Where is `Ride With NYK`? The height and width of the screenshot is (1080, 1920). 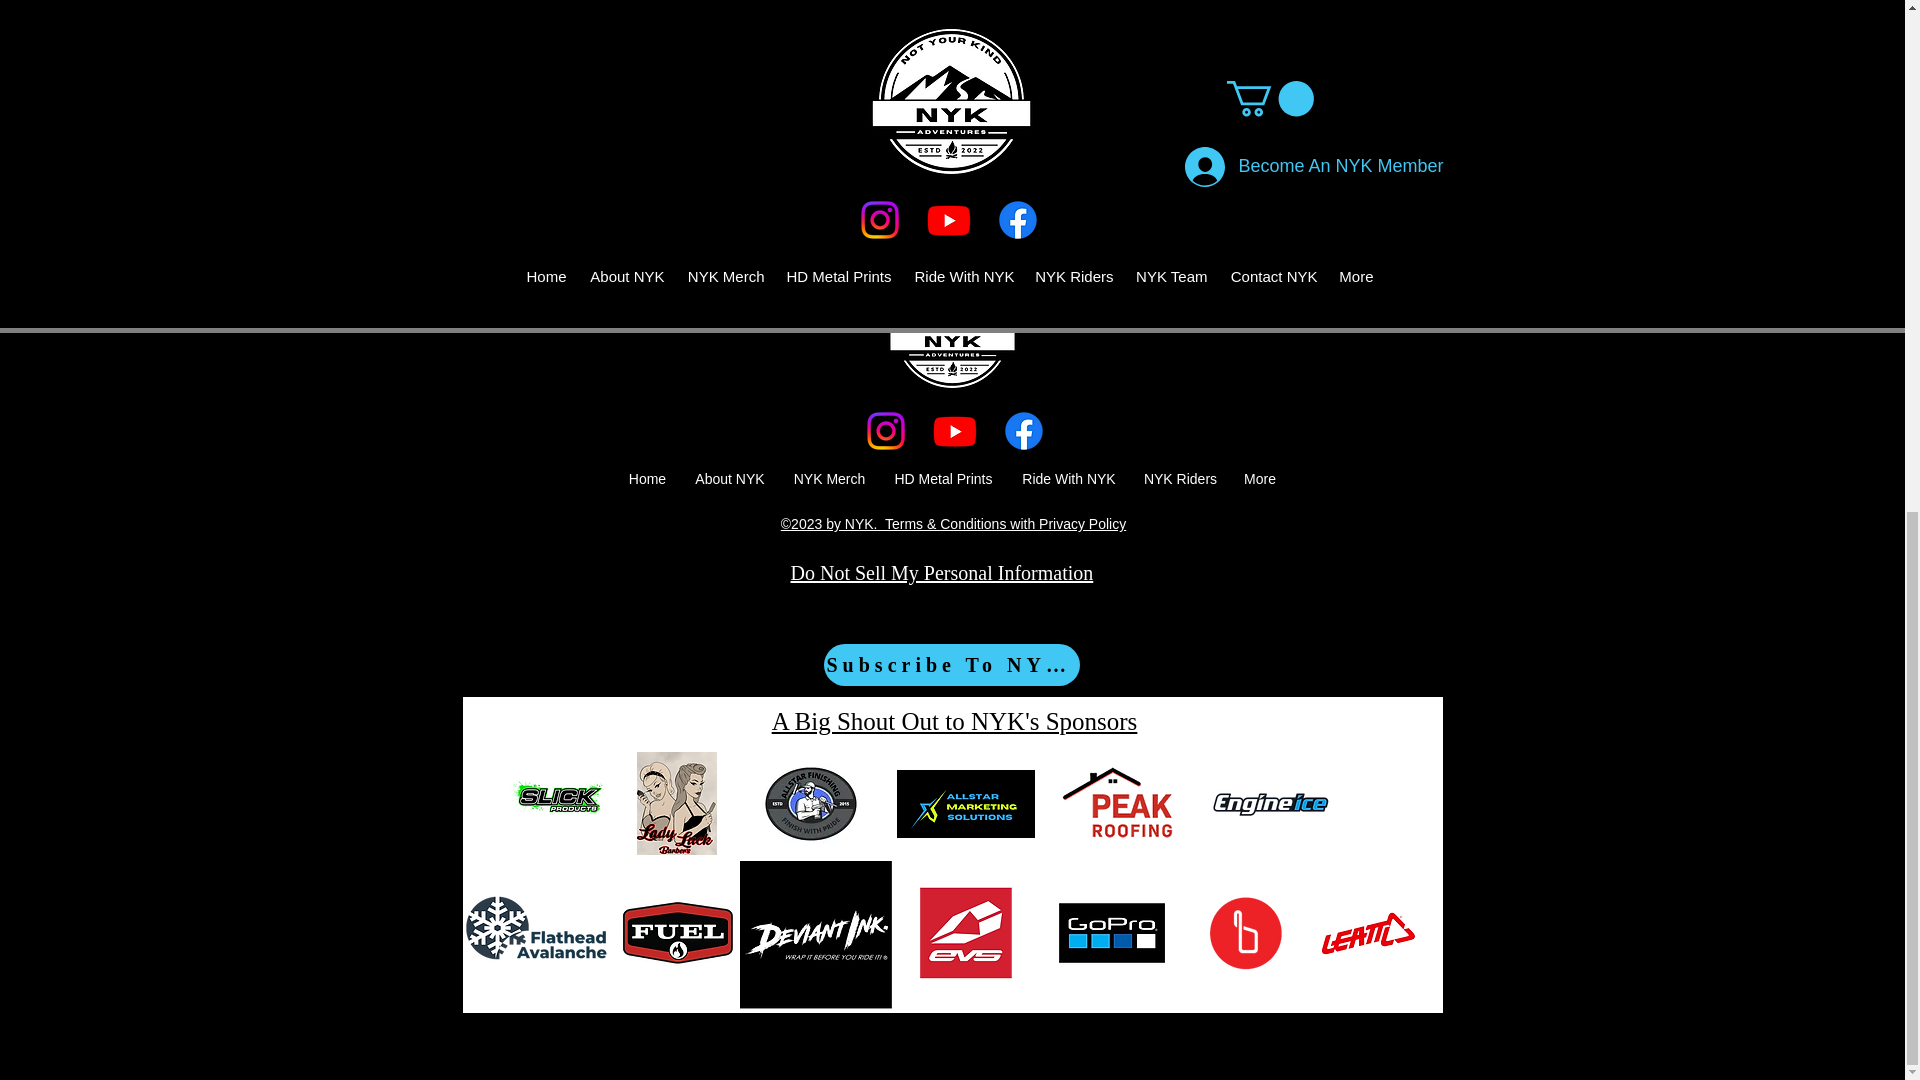
Ride With NYK is located at coordinates (1069, 479).